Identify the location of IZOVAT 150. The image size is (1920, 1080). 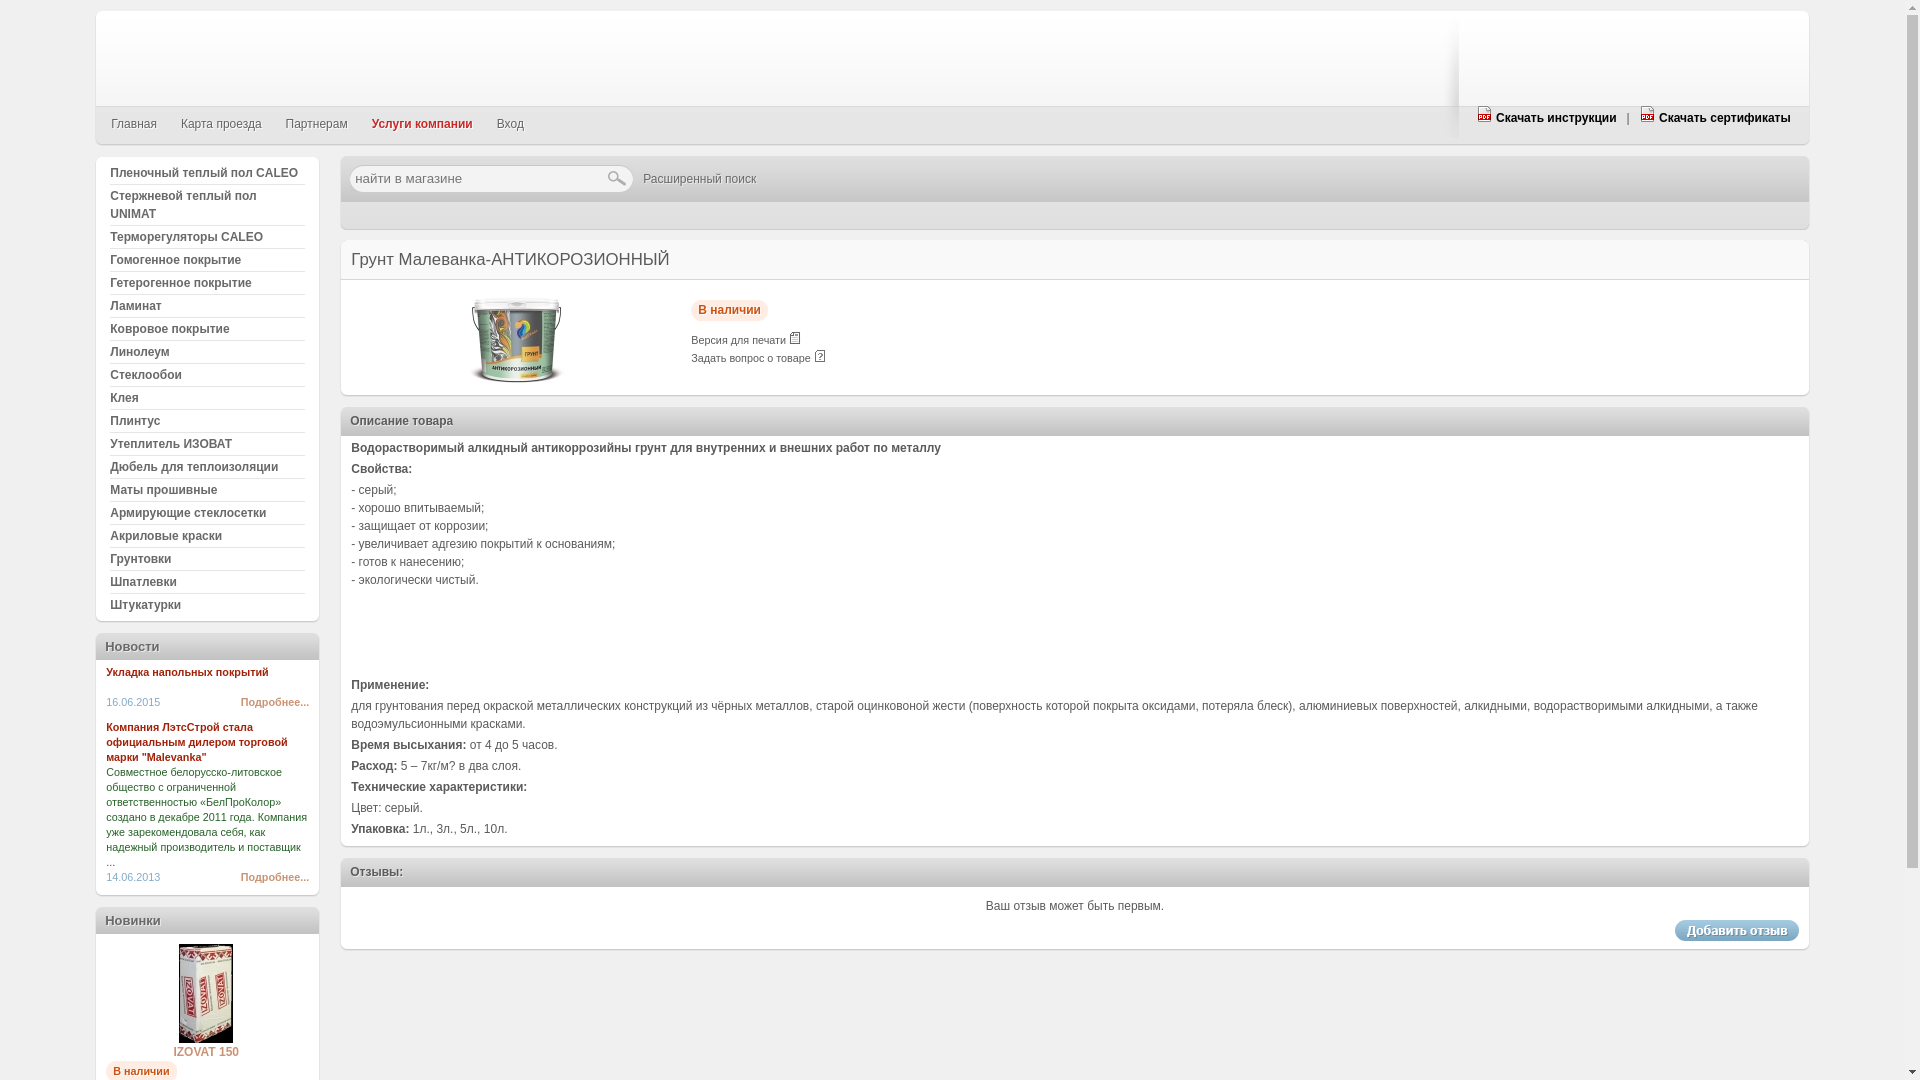
(206, 1052).